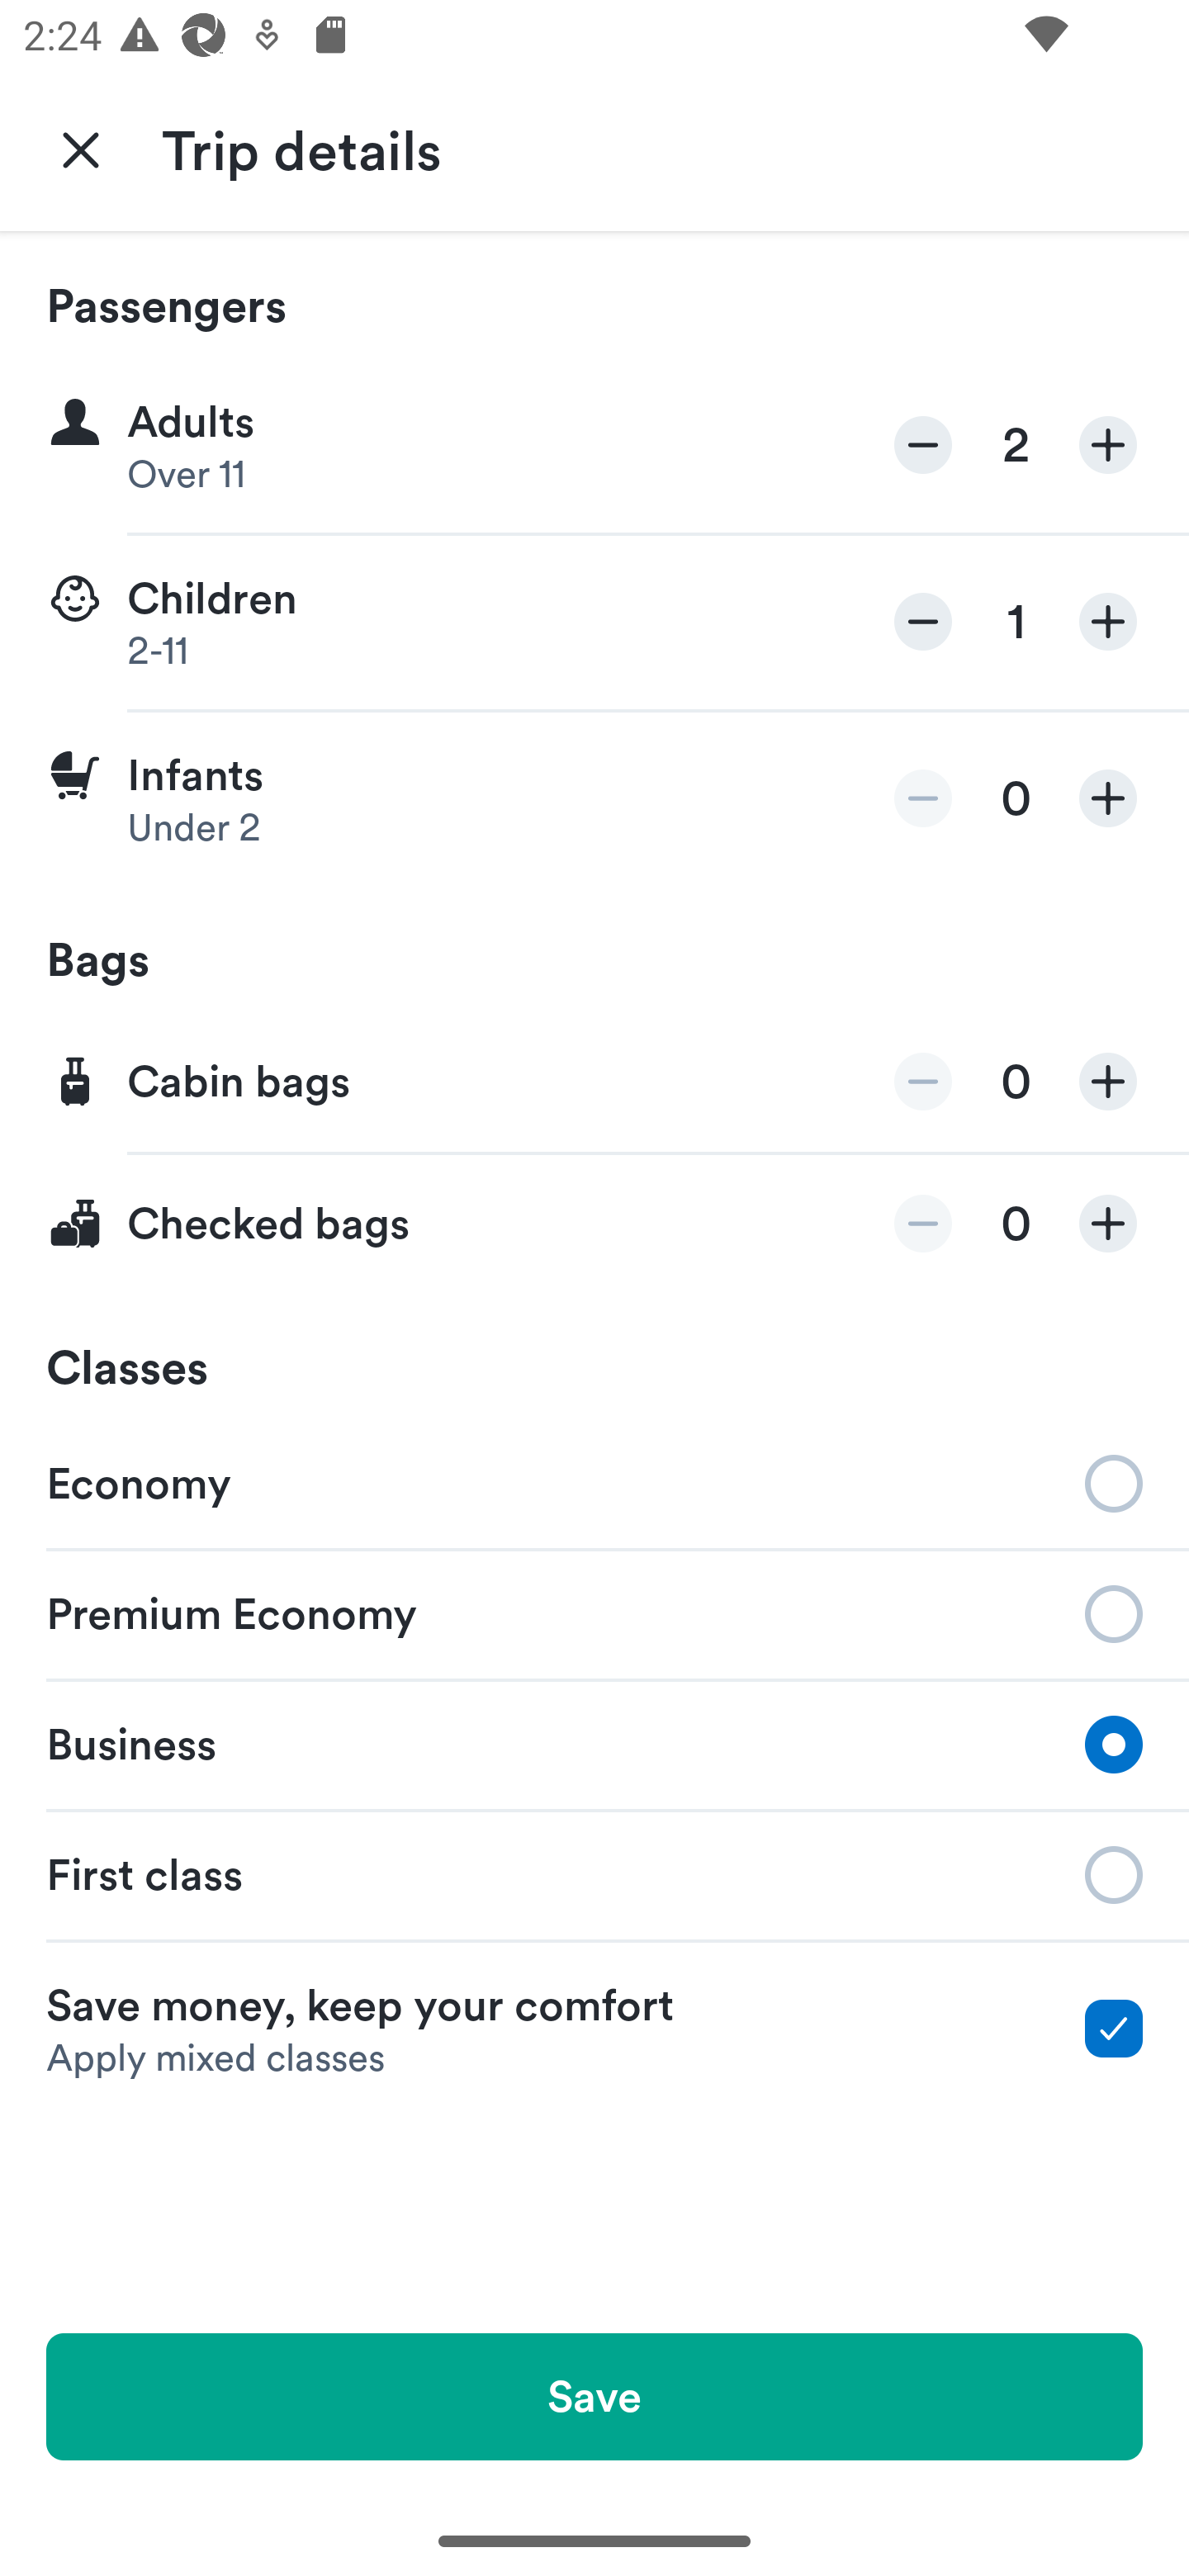 The image size is (1189, 2576). What do you see at coordinates (594, 446) in the screenshot?
I see `Remove 2 Add Adults Over 11` at bounding box center [594, 446].